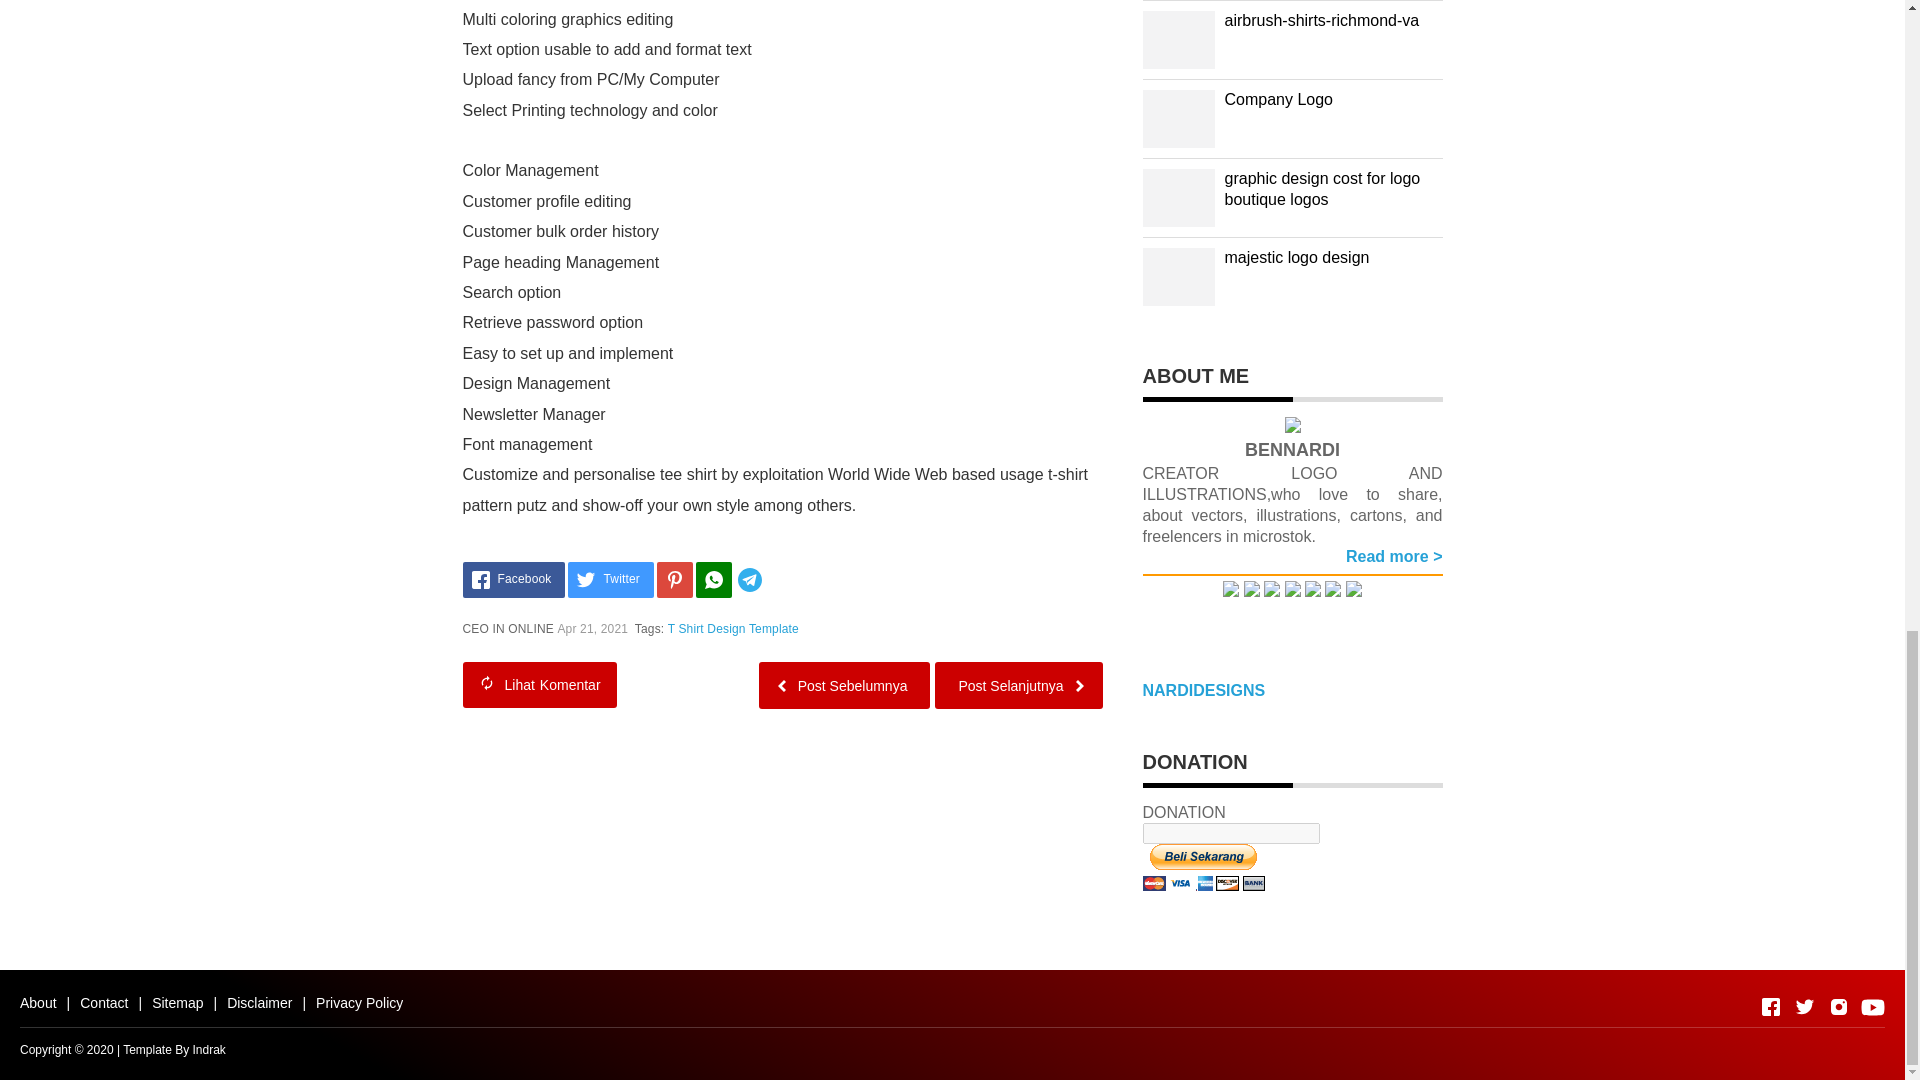 This screenshot has width=1920, height=1080. I want to click on Follow Me, so click(1252, 592).